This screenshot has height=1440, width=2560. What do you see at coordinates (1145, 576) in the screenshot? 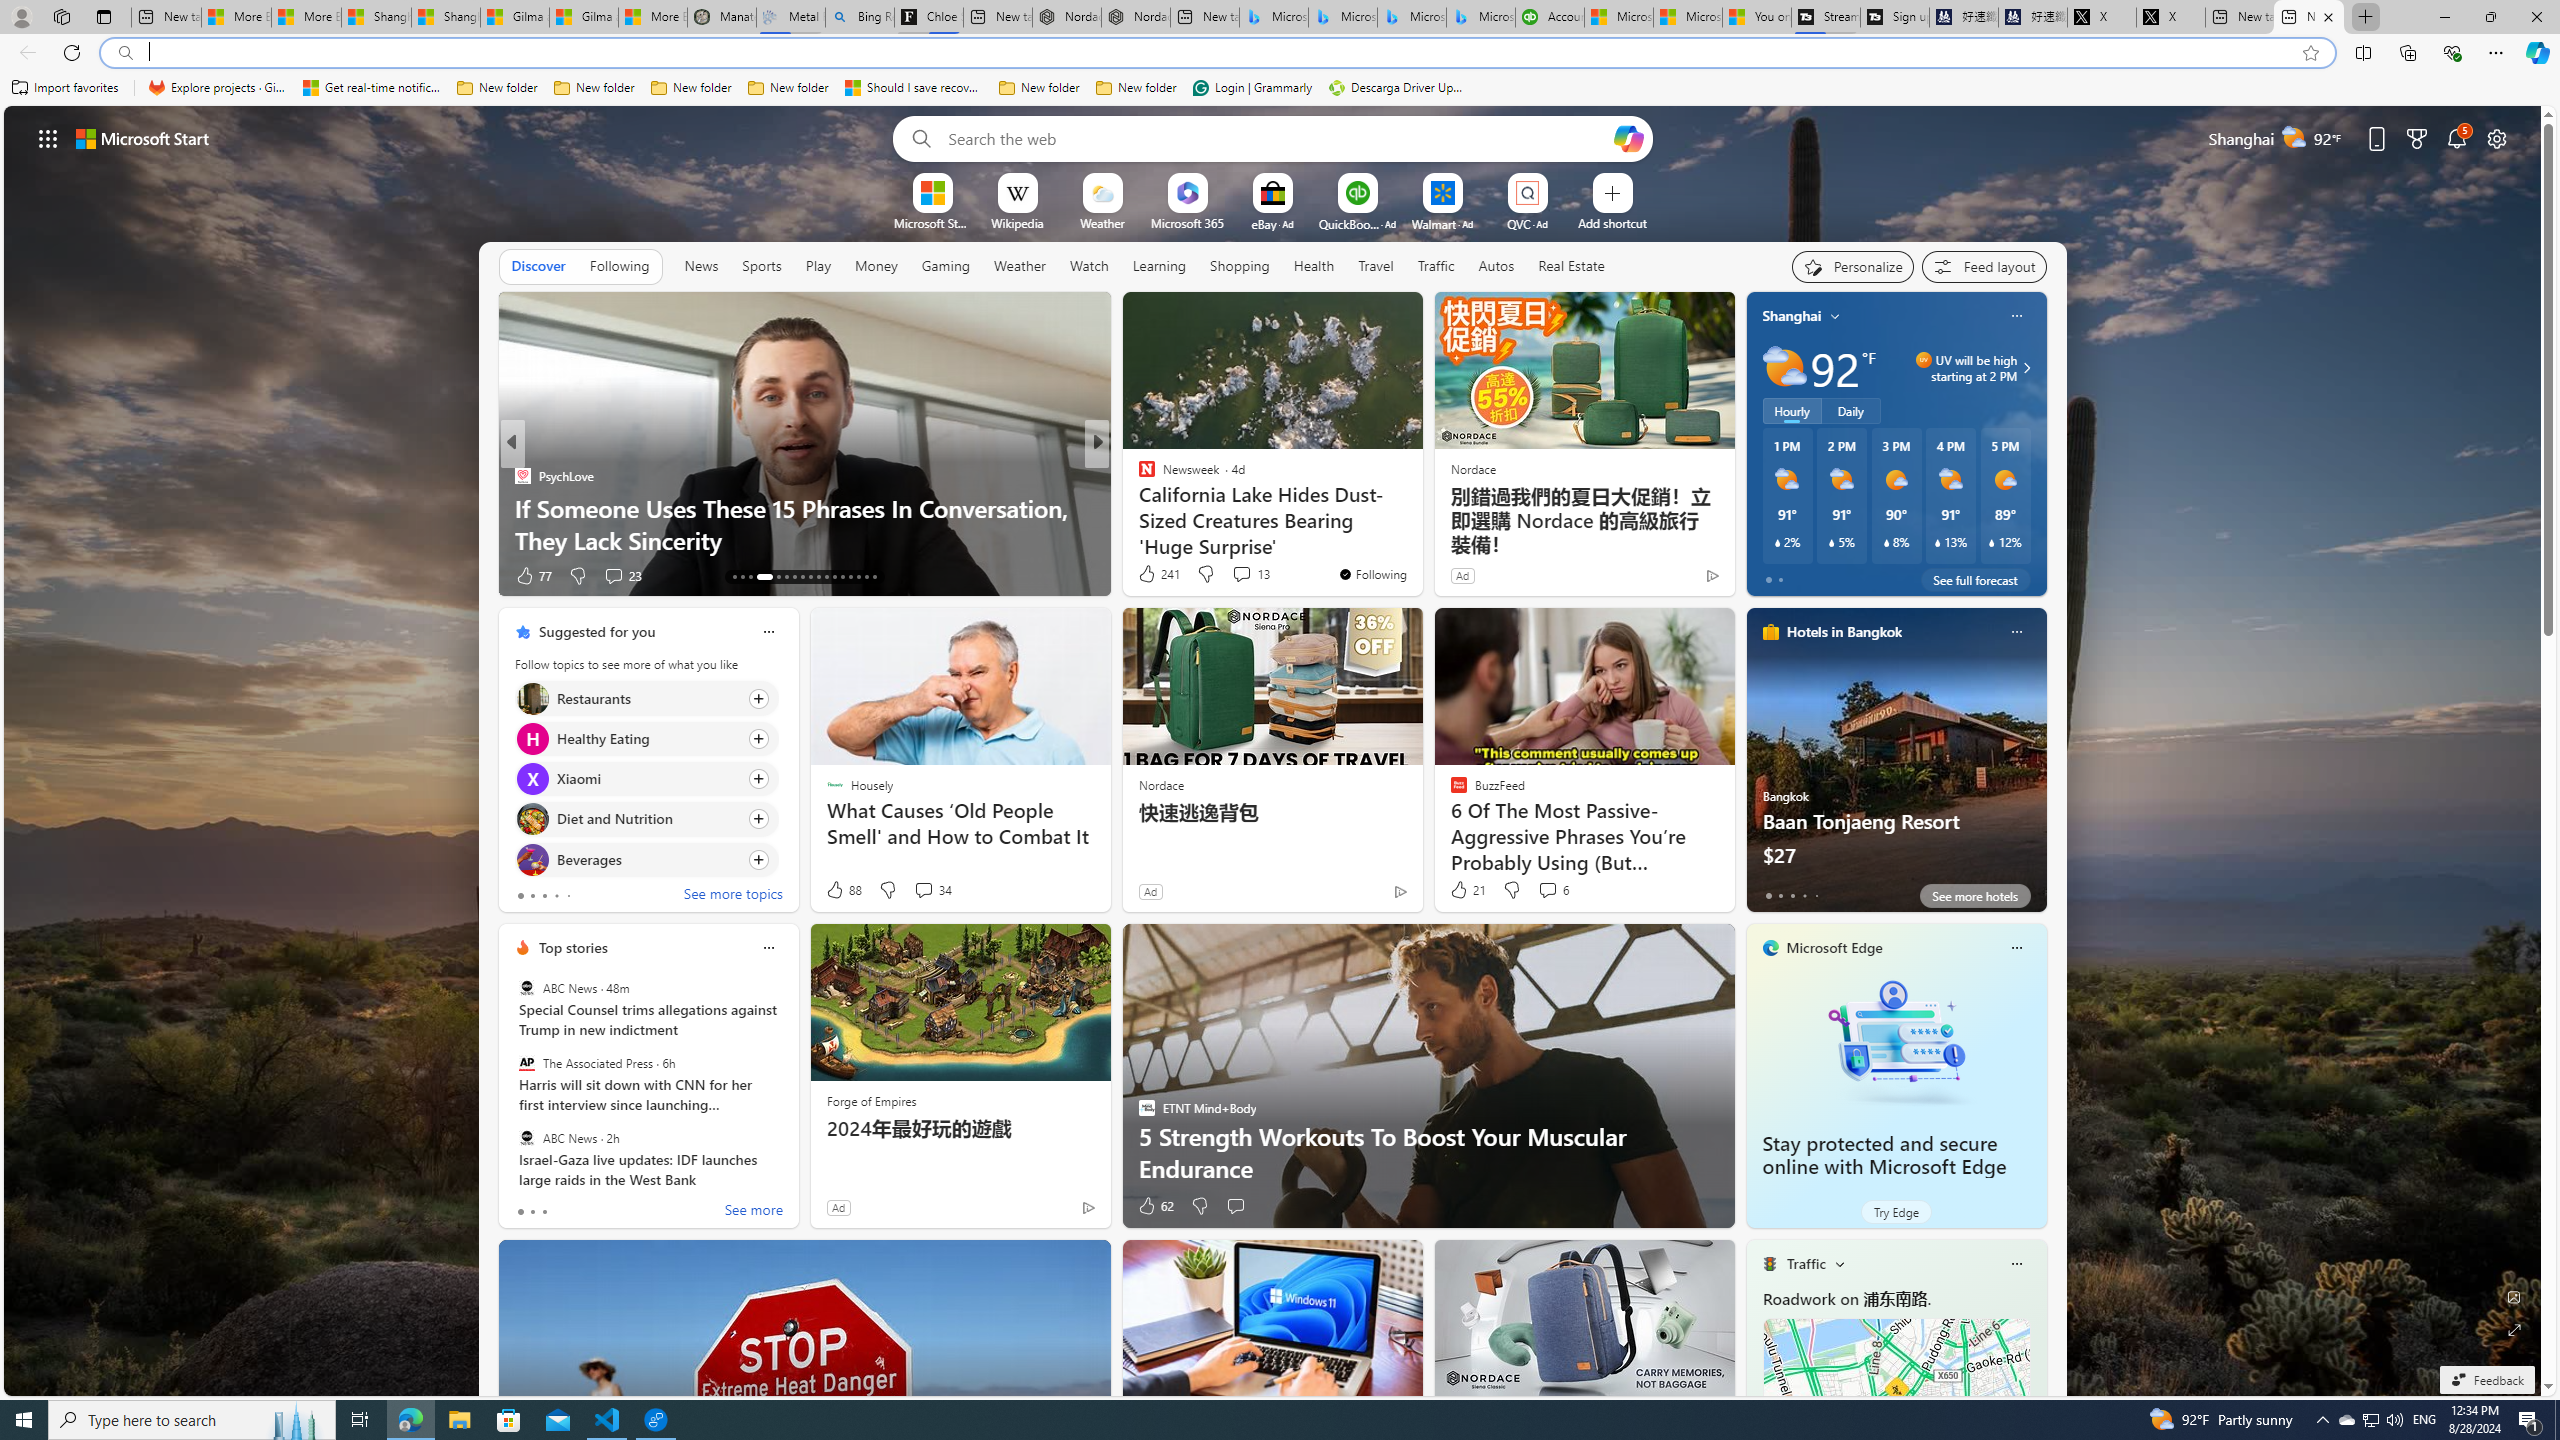
I see `6 Like` at bounding box center [1145, 576].